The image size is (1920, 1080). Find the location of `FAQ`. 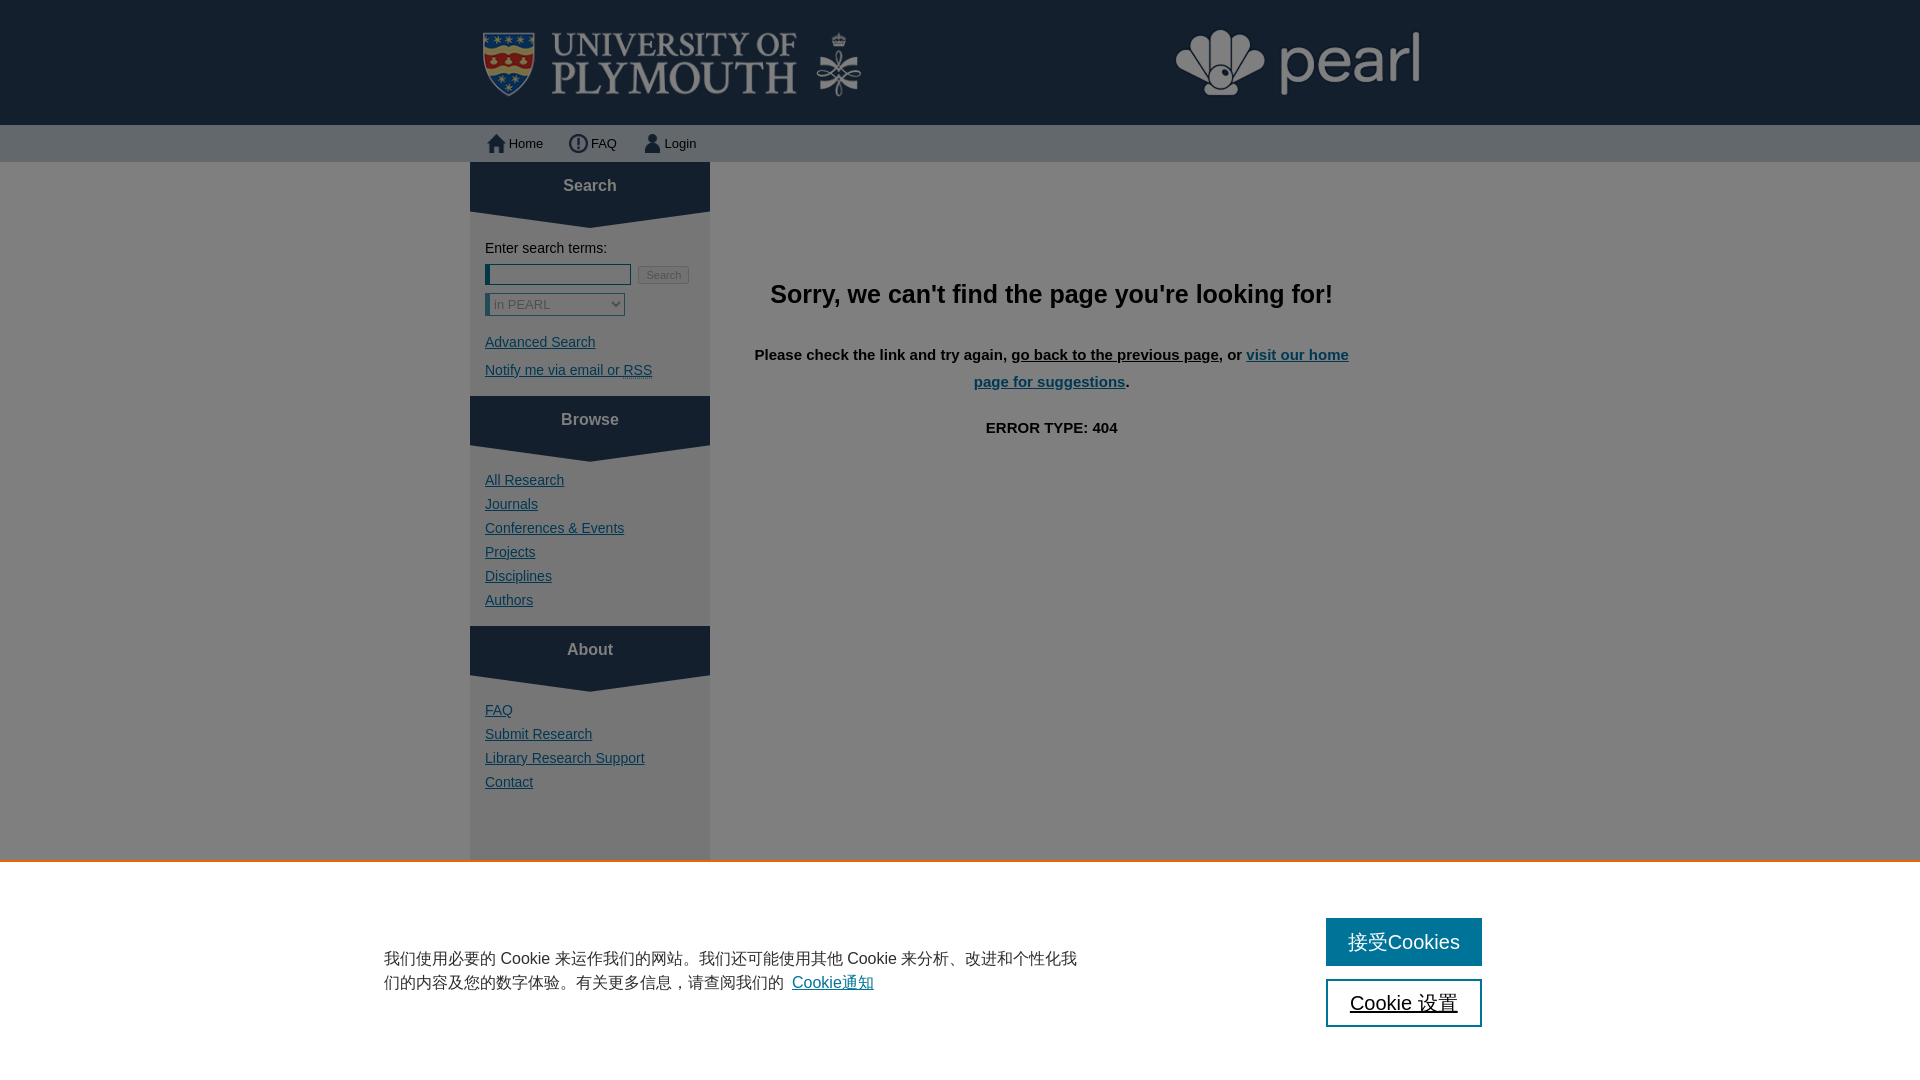

FAQ is located at coordinates (590, 144).